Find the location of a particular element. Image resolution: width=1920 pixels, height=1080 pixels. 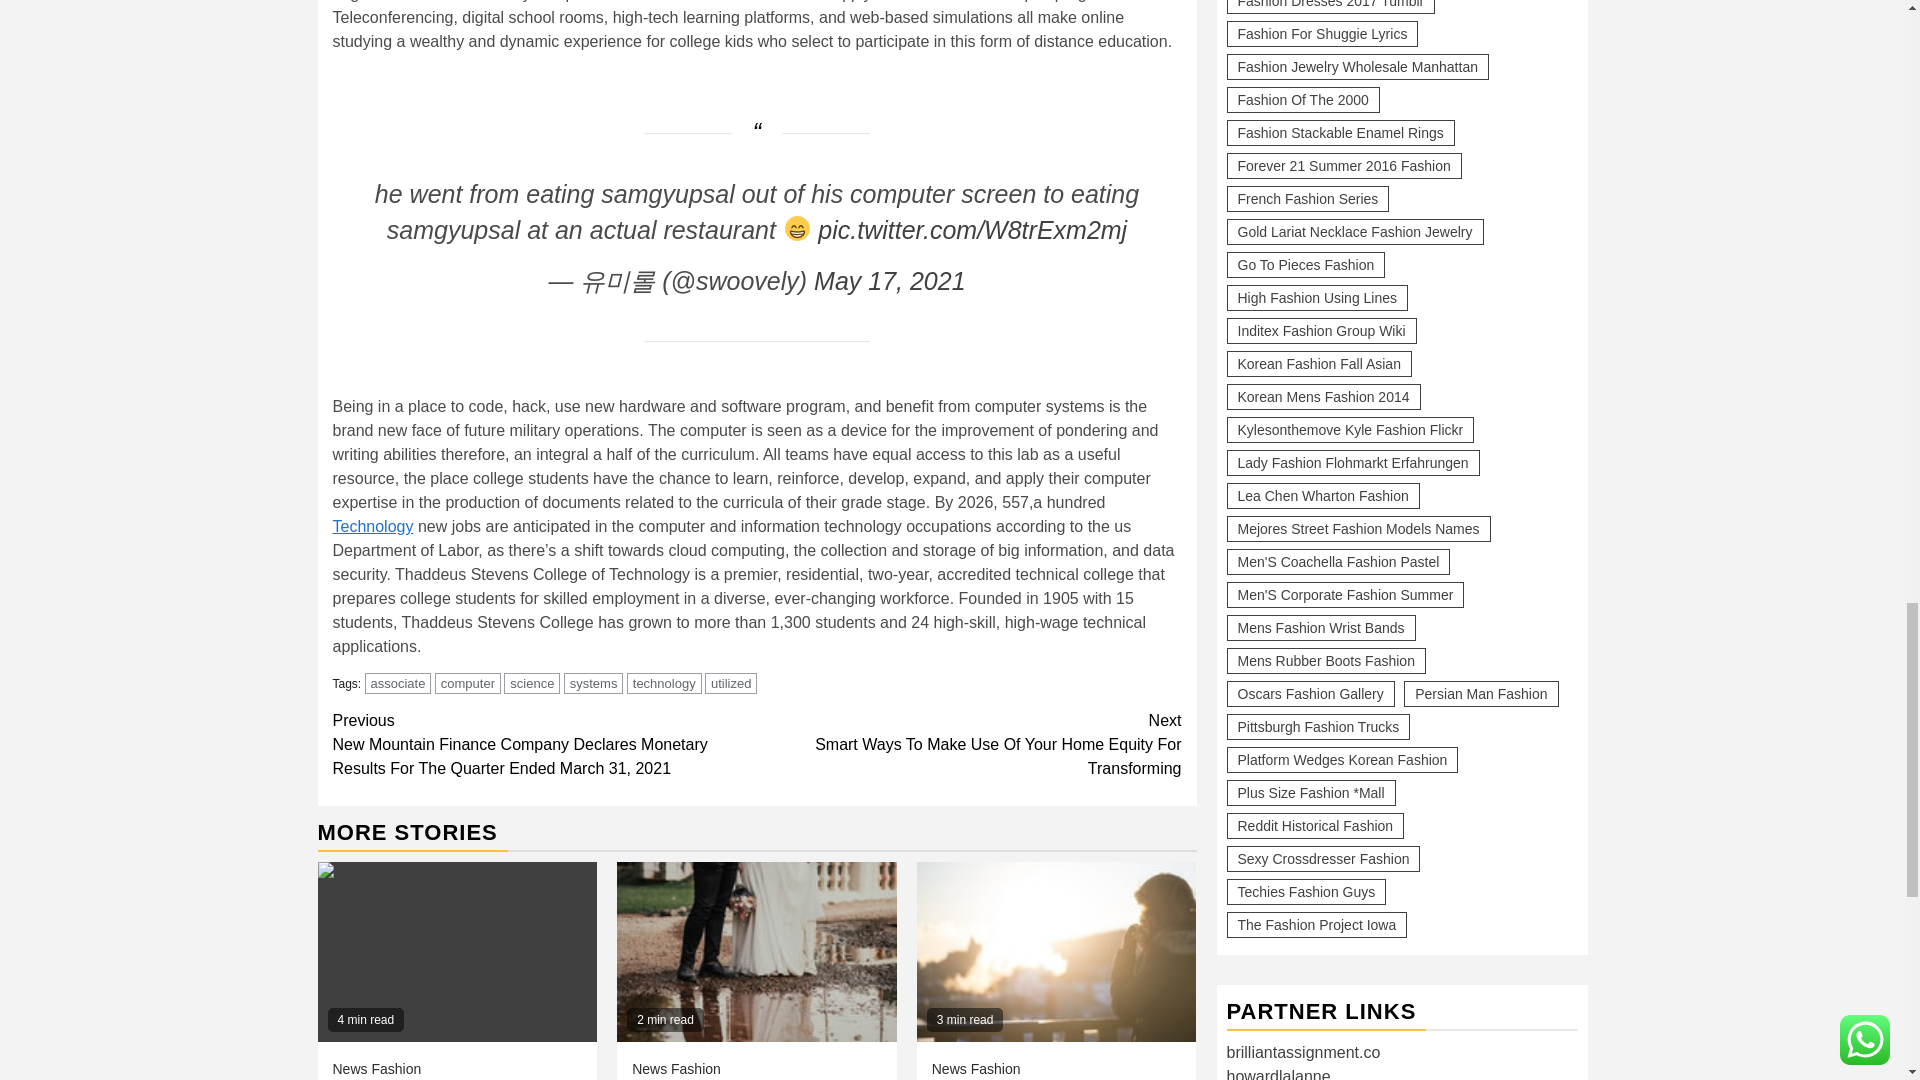

Breaking News From the World of Entertainment is located at coordinates (756, 952).